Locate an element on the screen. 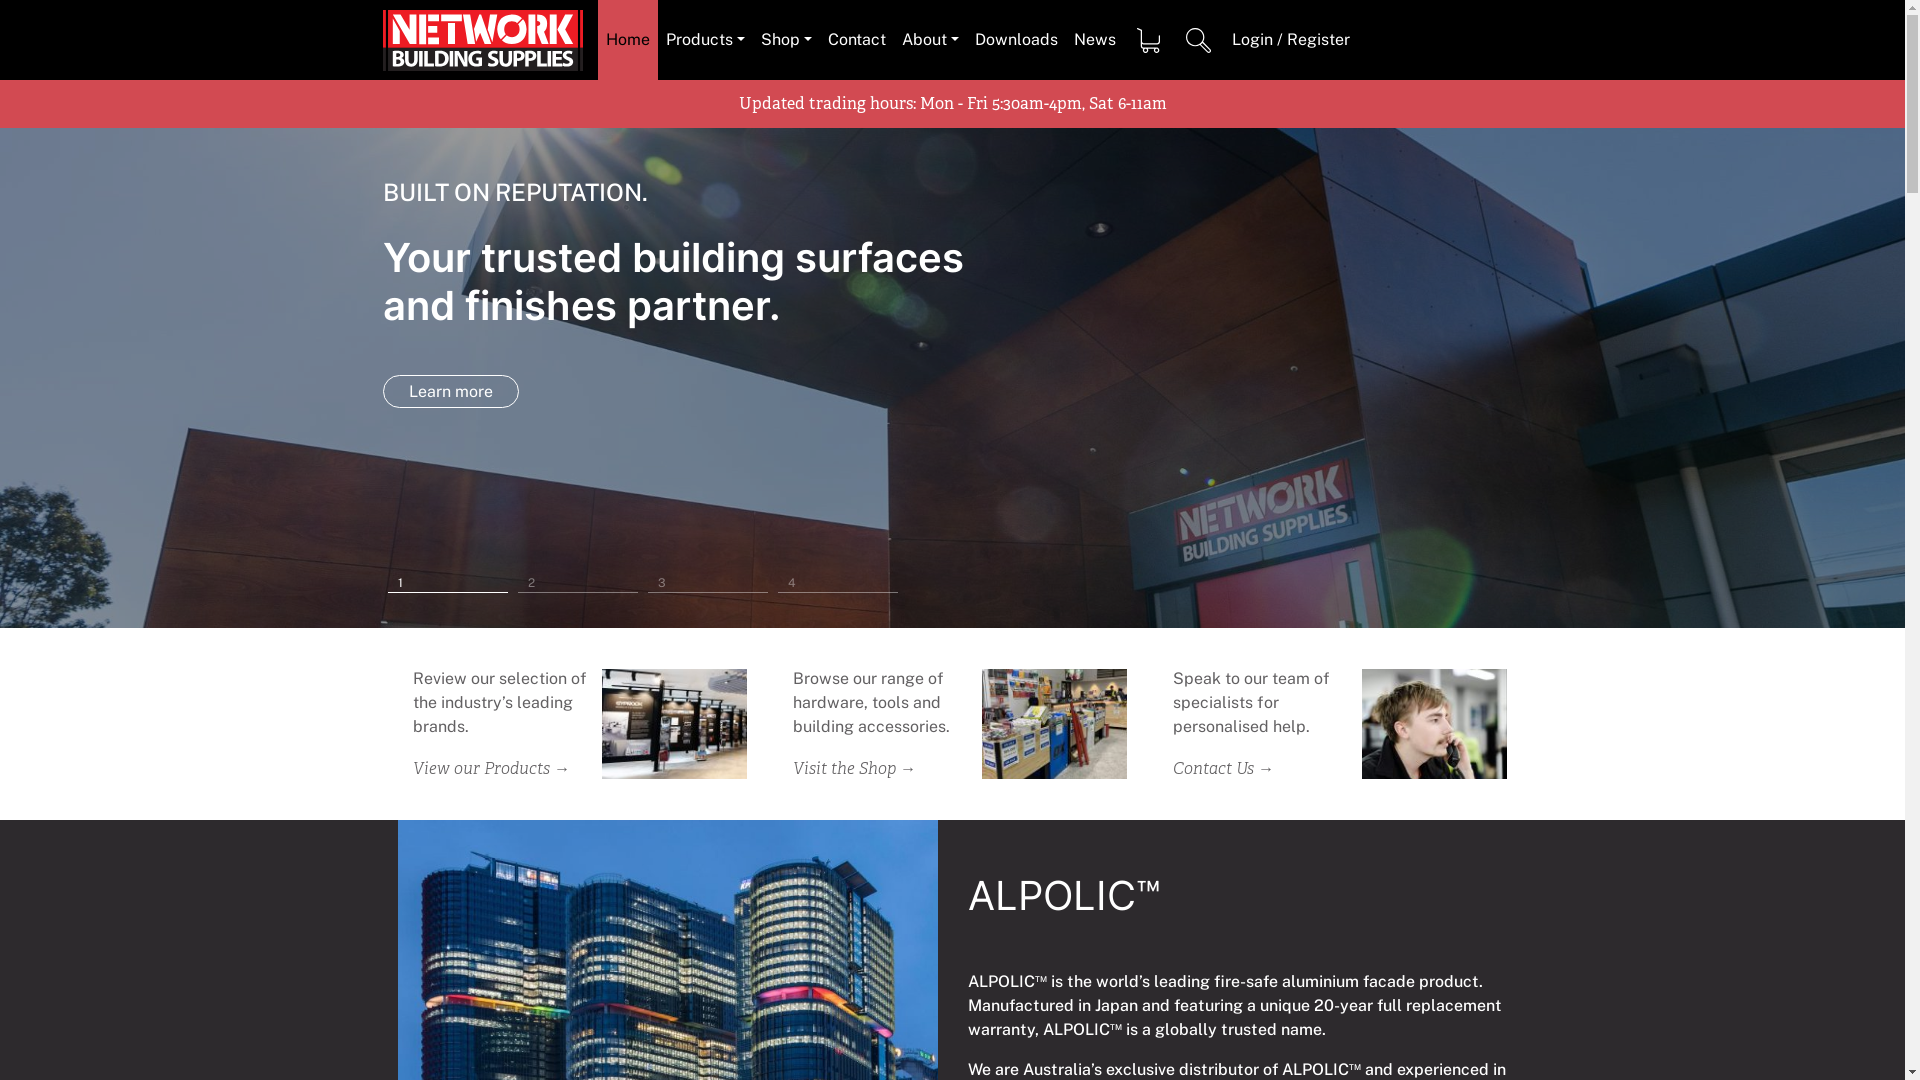 The image size is (1920, 1080). About is located at coordinates (930, 40).